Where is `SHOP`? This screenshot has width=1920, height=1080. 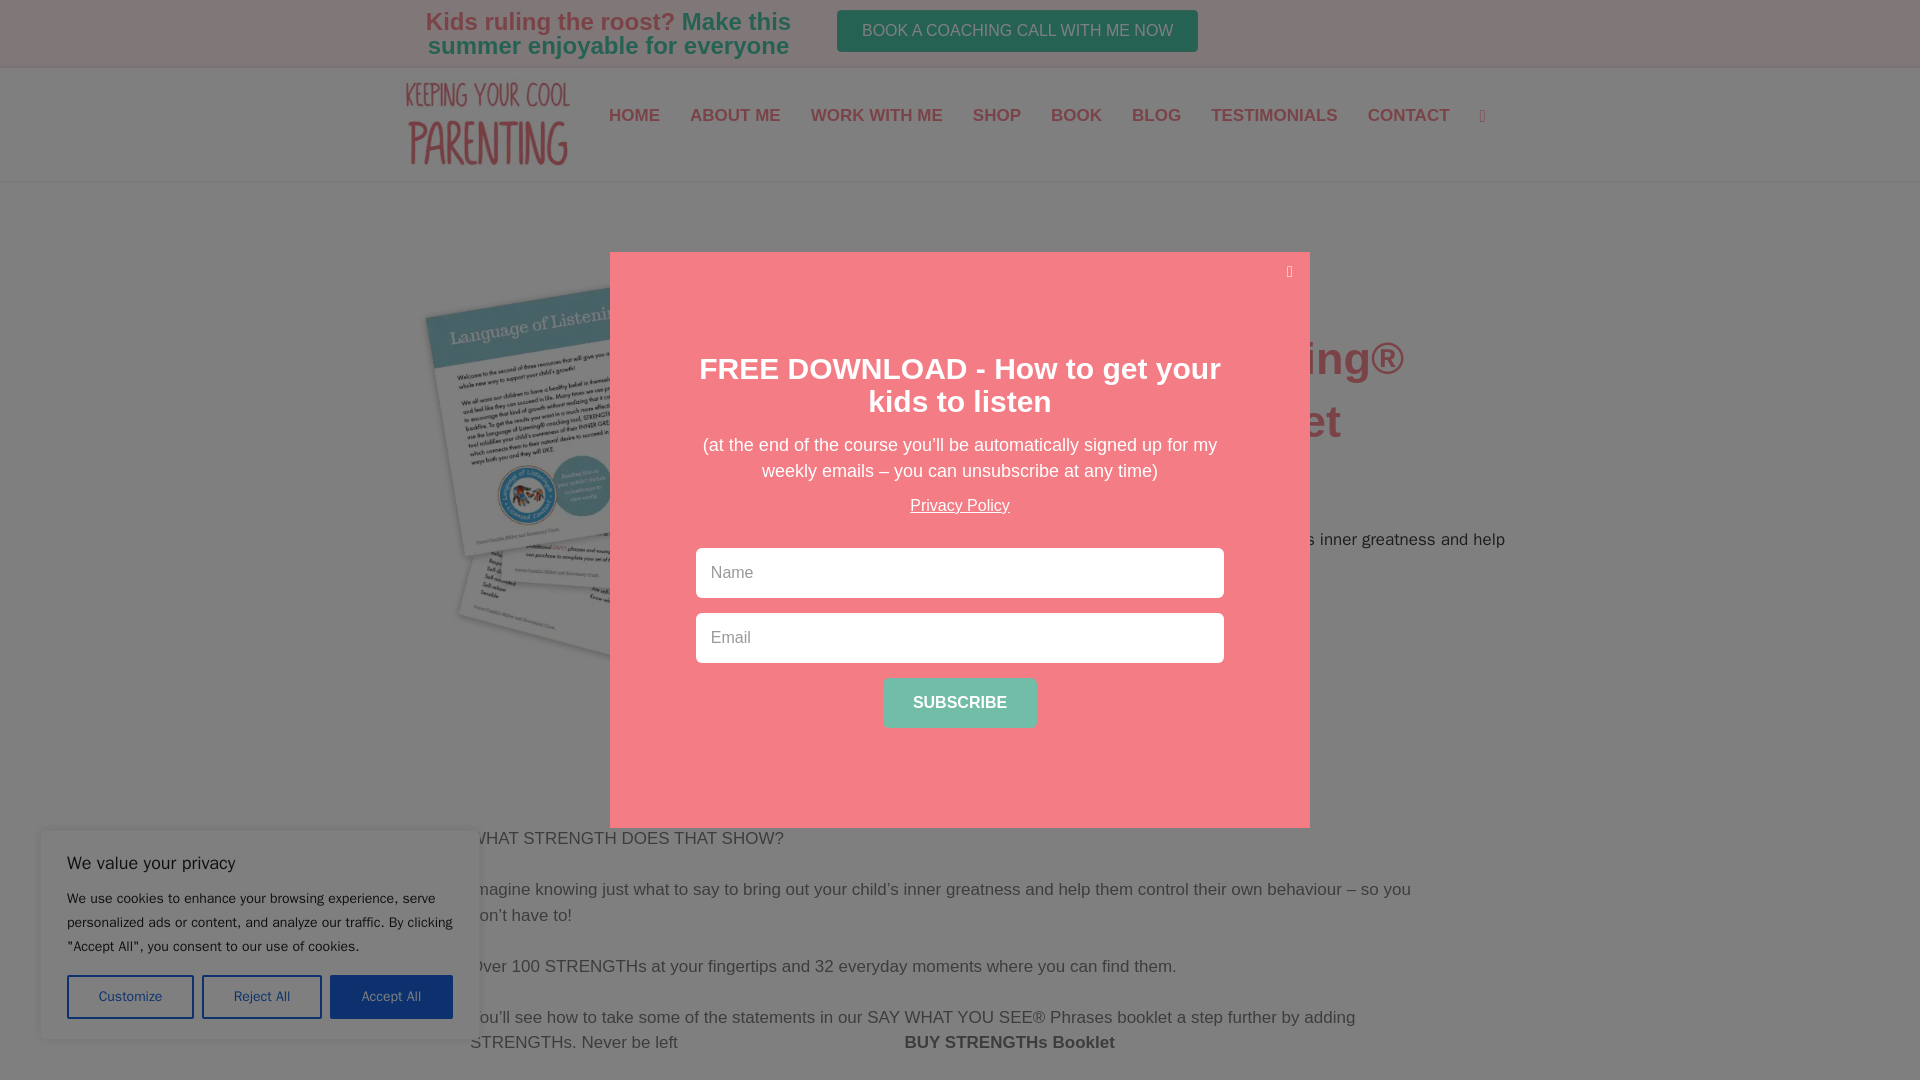 SHOP is located at coordinates (997, 116).